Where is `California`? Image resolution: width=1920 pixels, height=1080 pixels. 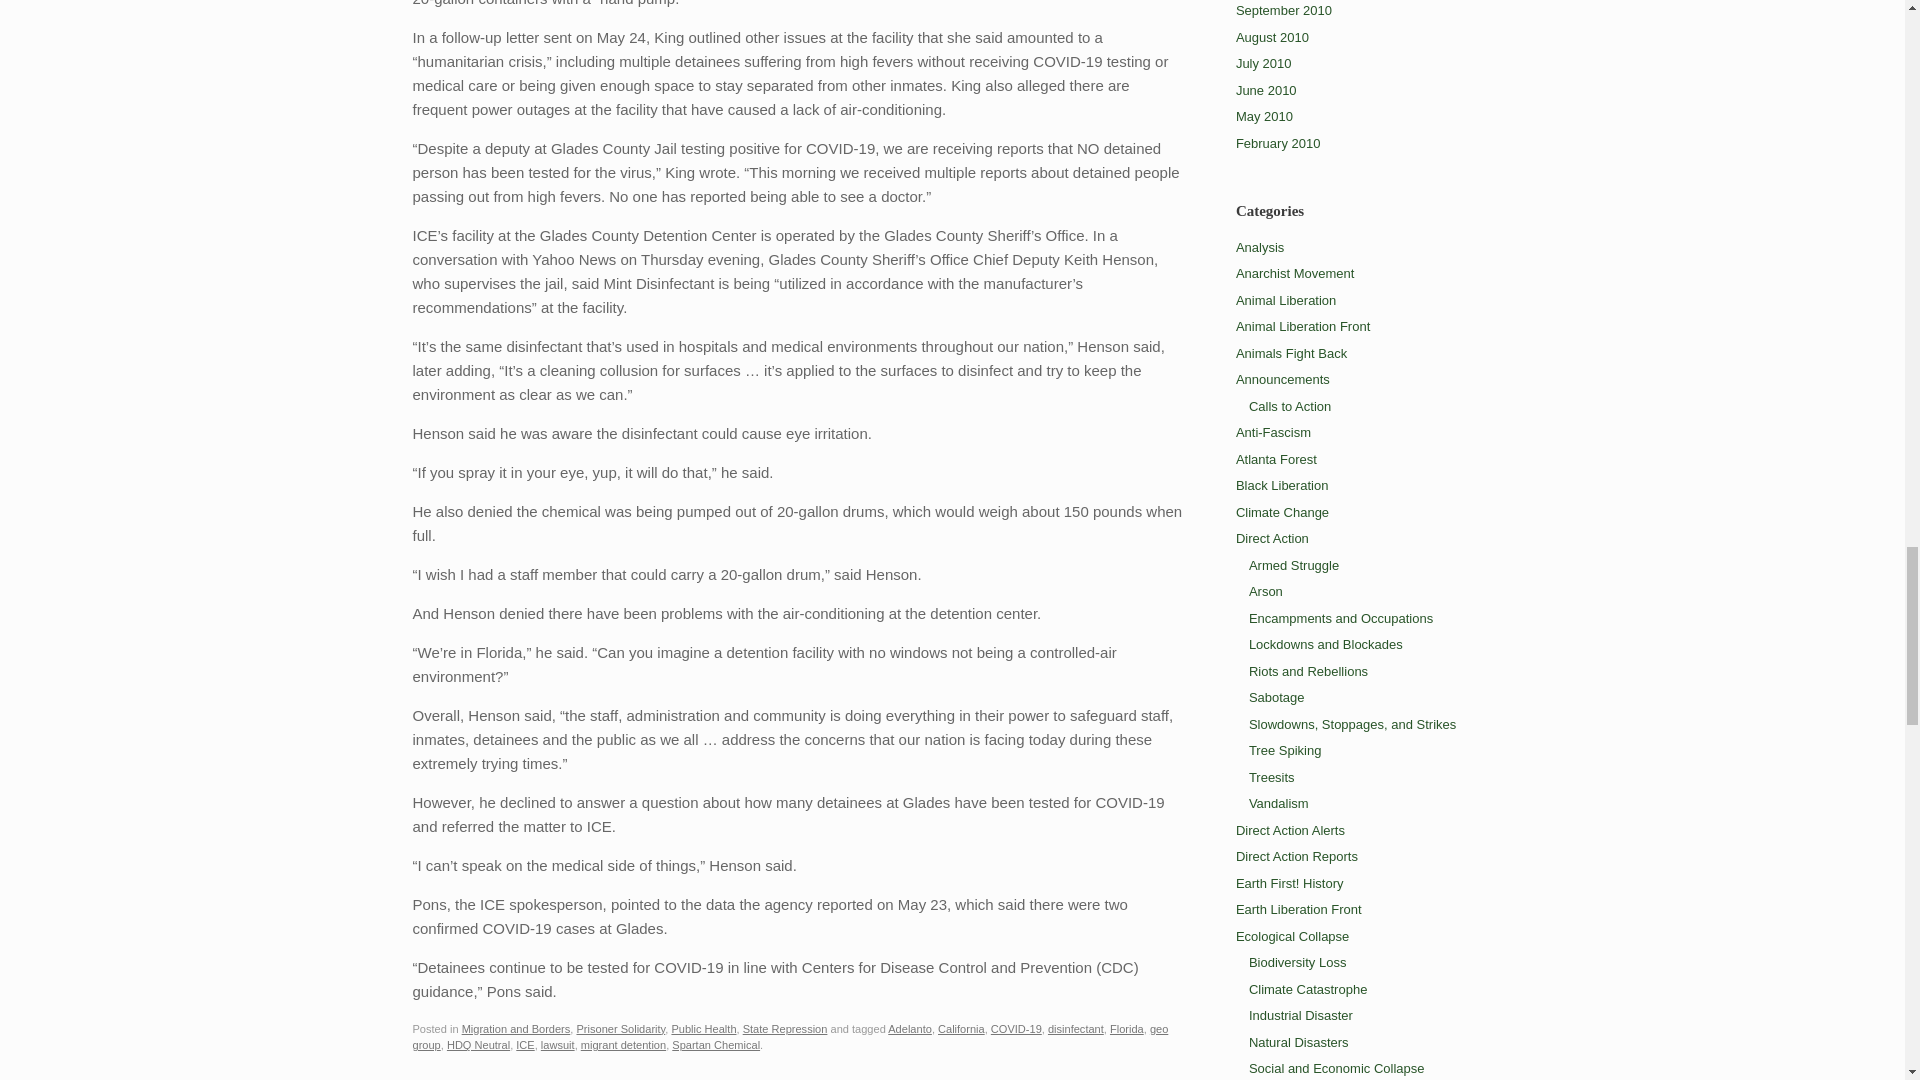
California is located at coordinates (961, 1028).